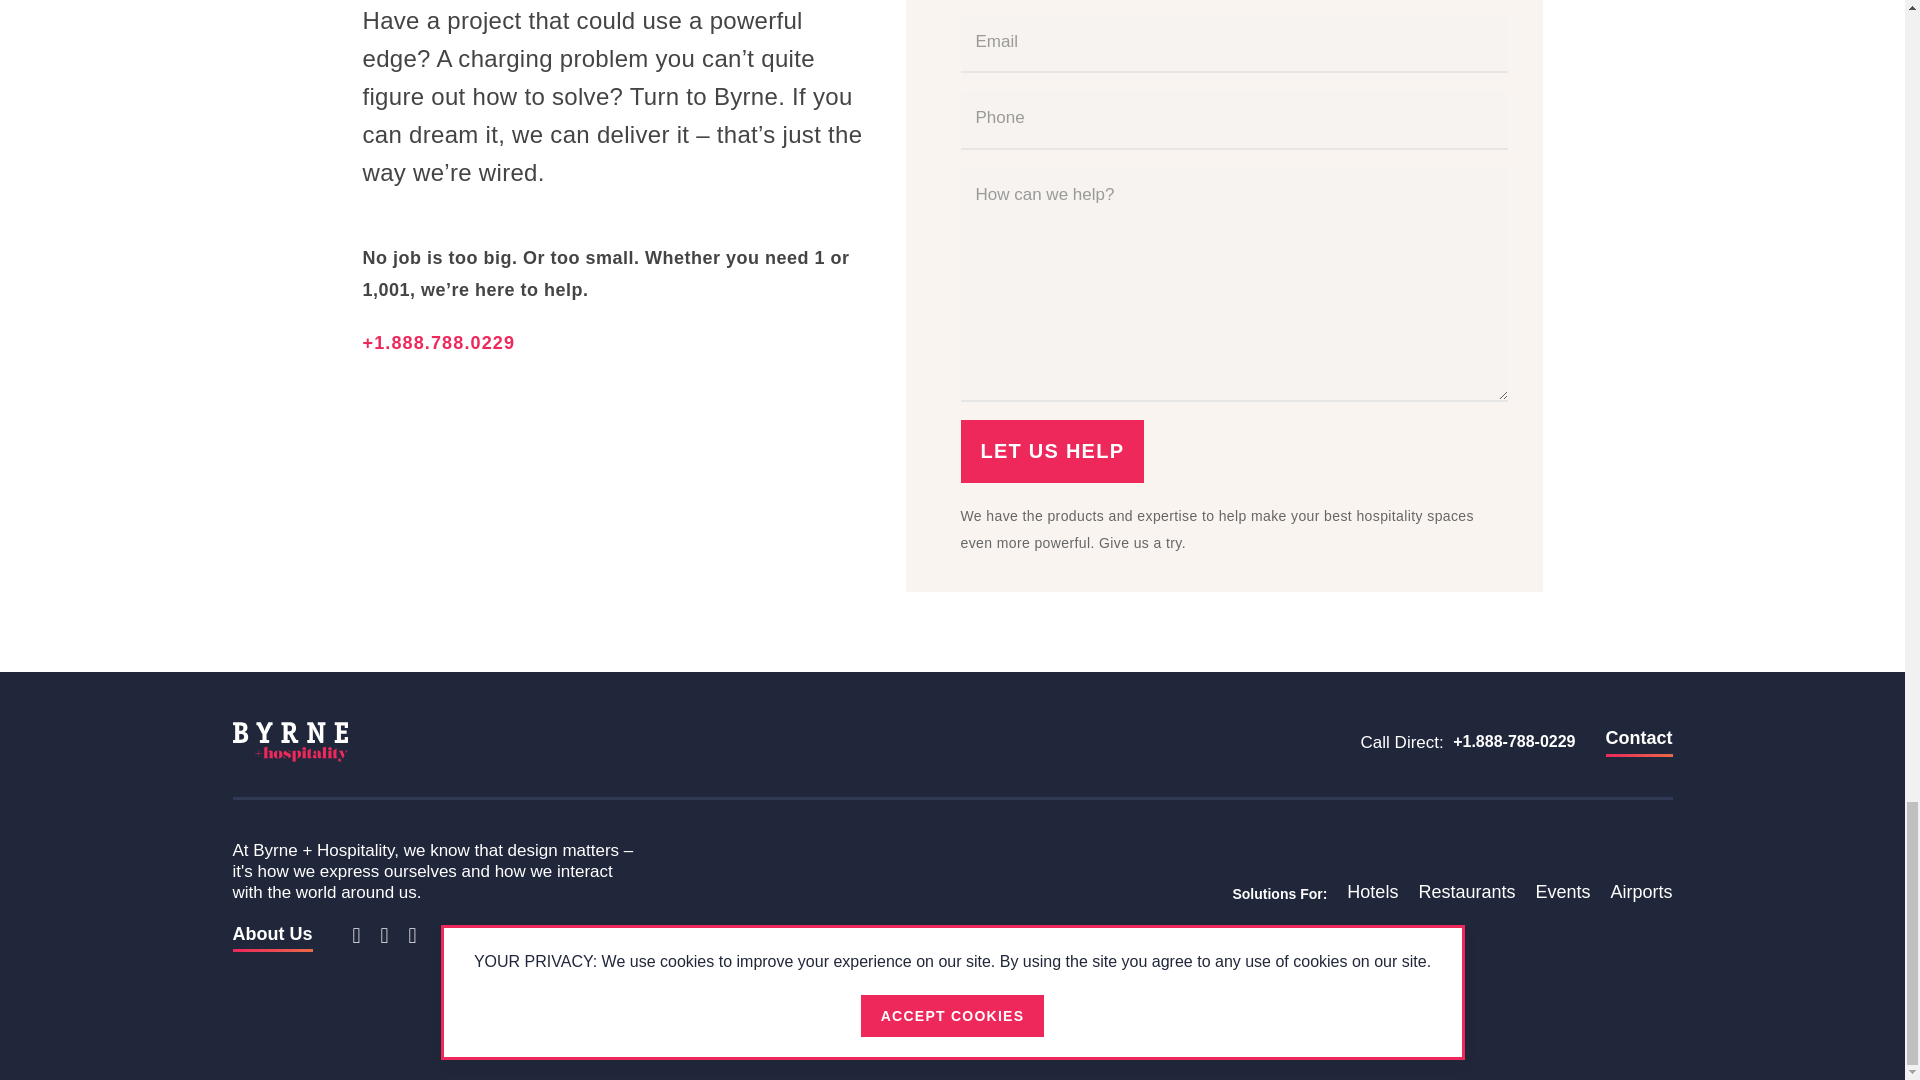 This screenshot has width=1920, height=1080. What do you see at coordinates (1052, 451) in the screenshot?
I see `Let Us Help` at bounding box center [1052, 451].